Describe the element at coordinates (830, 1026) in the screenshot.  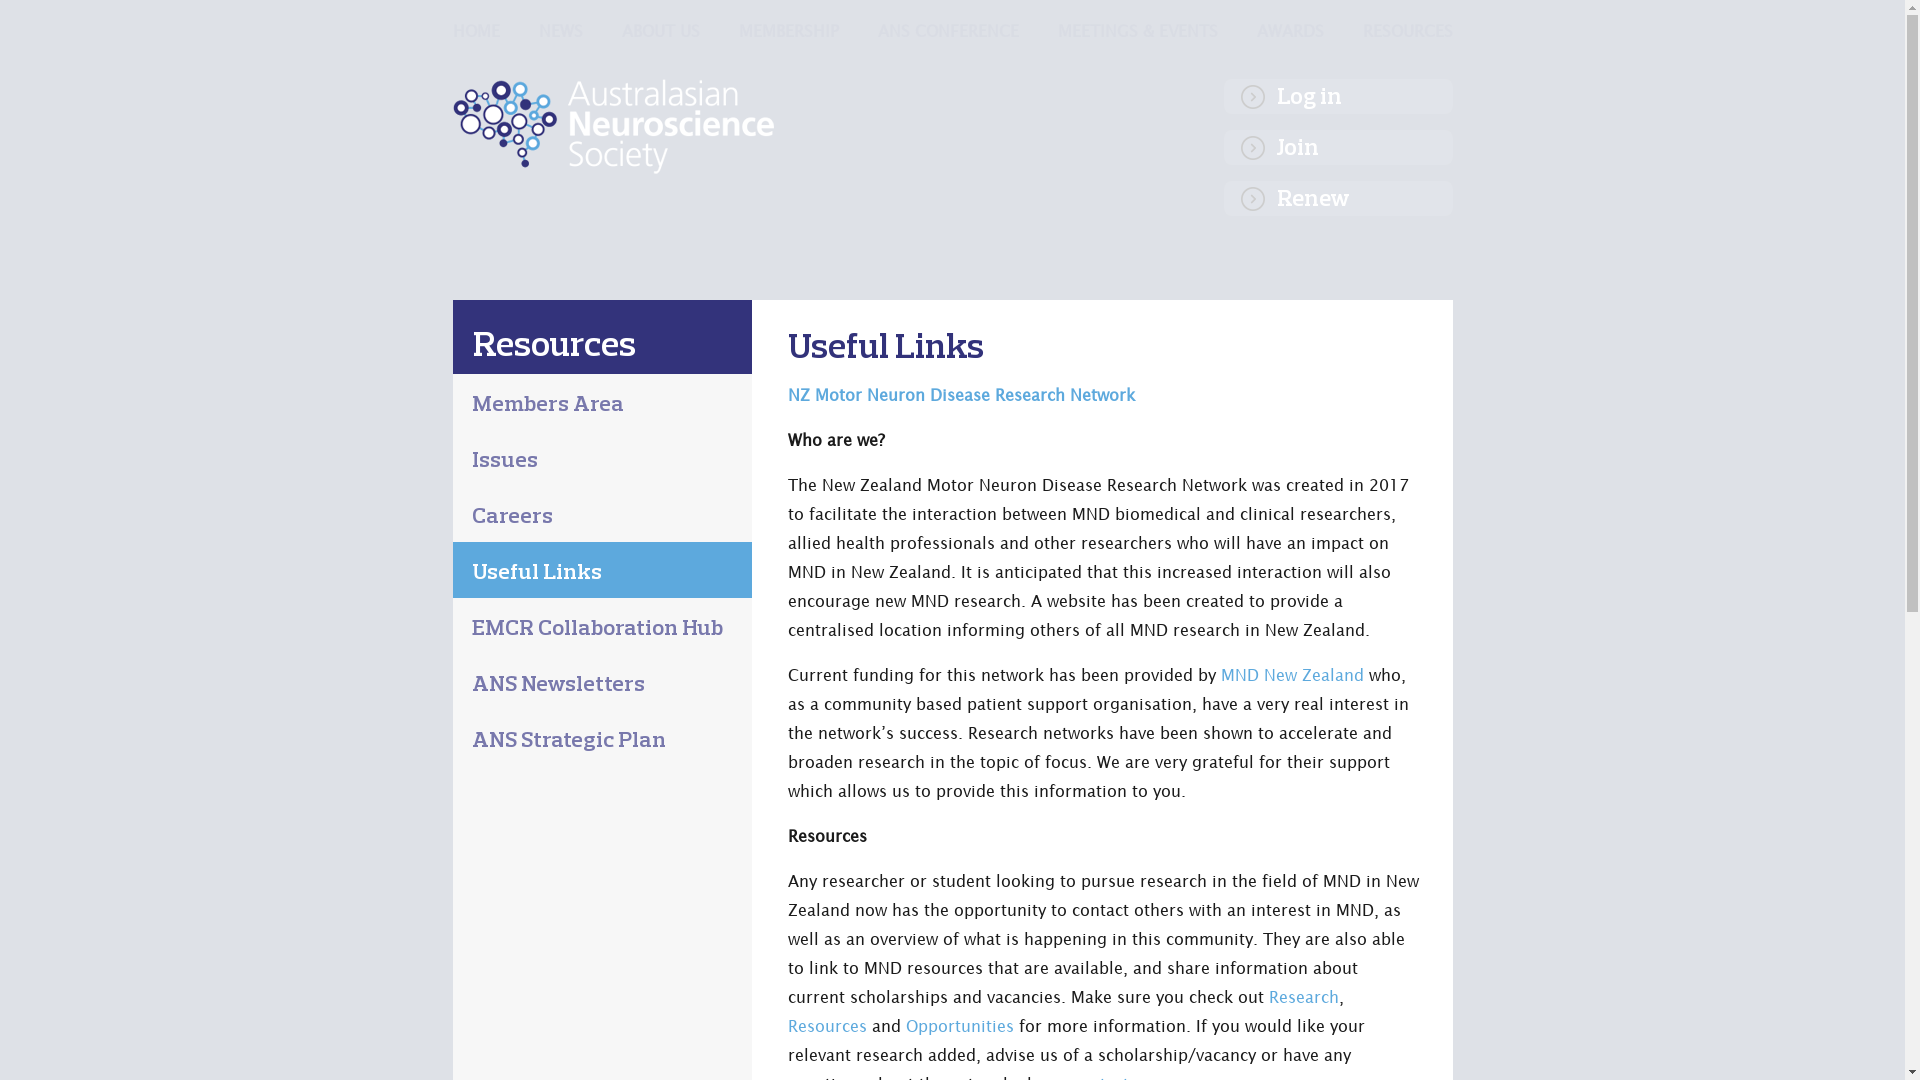
I see `Resources` at that location.